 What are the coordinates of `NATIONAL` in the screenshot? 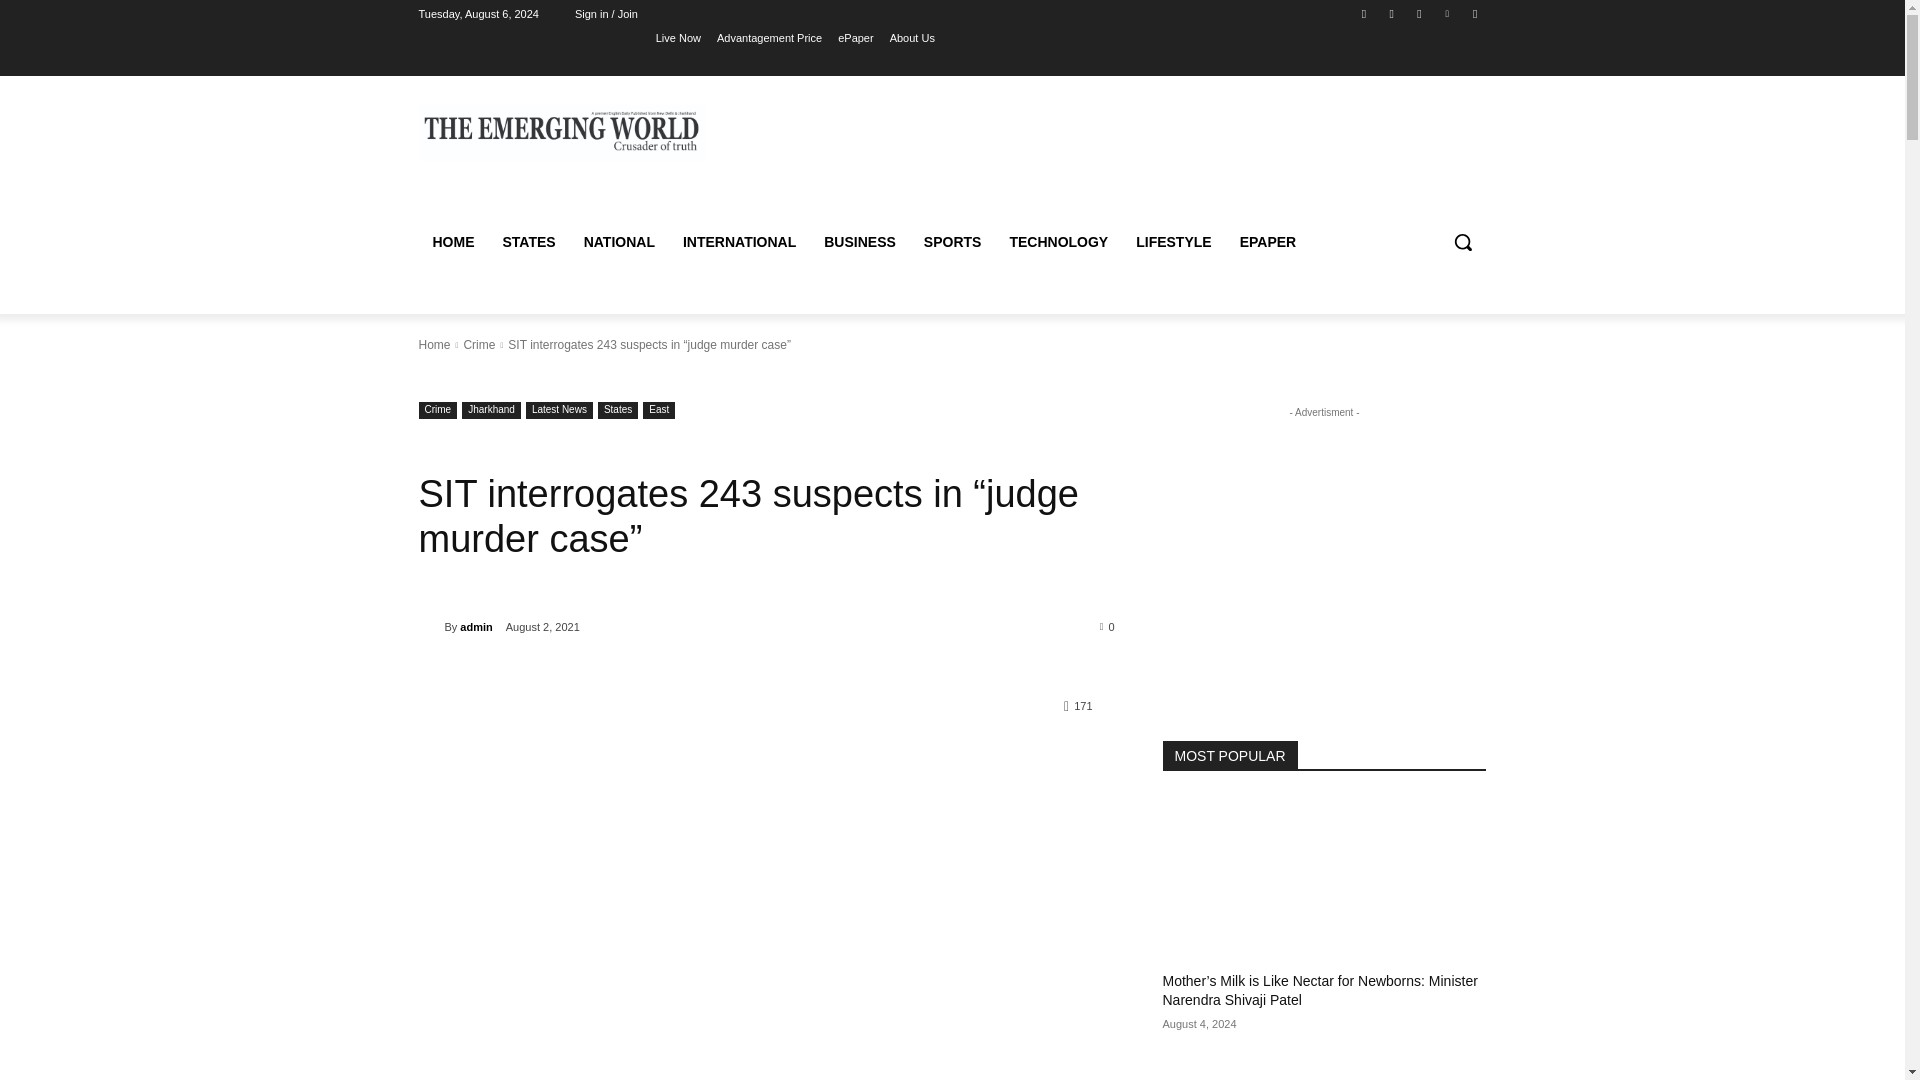 It's located at (619, 242).